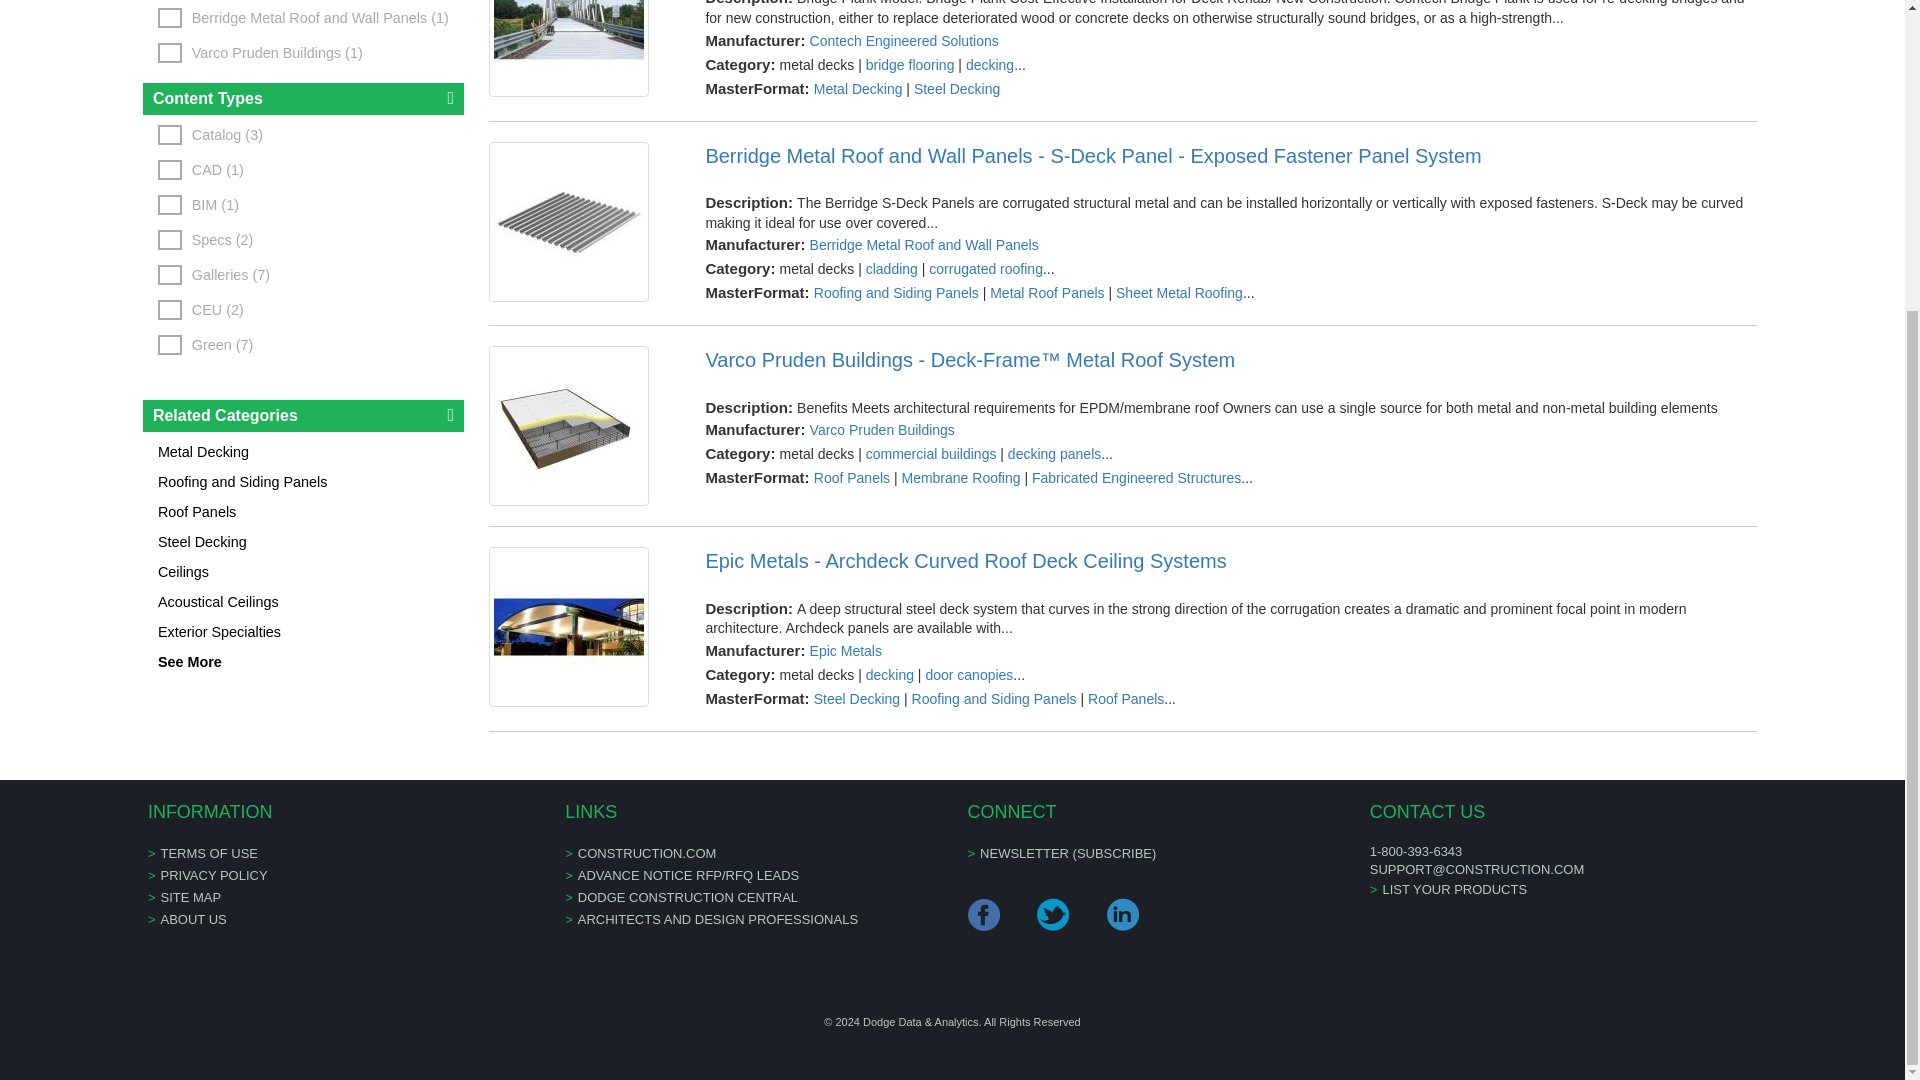 This screenshot has width=1920, height=1080. Describe the element at coordinates (646, 852) in the screenshot. I see `construction.com` at that location.